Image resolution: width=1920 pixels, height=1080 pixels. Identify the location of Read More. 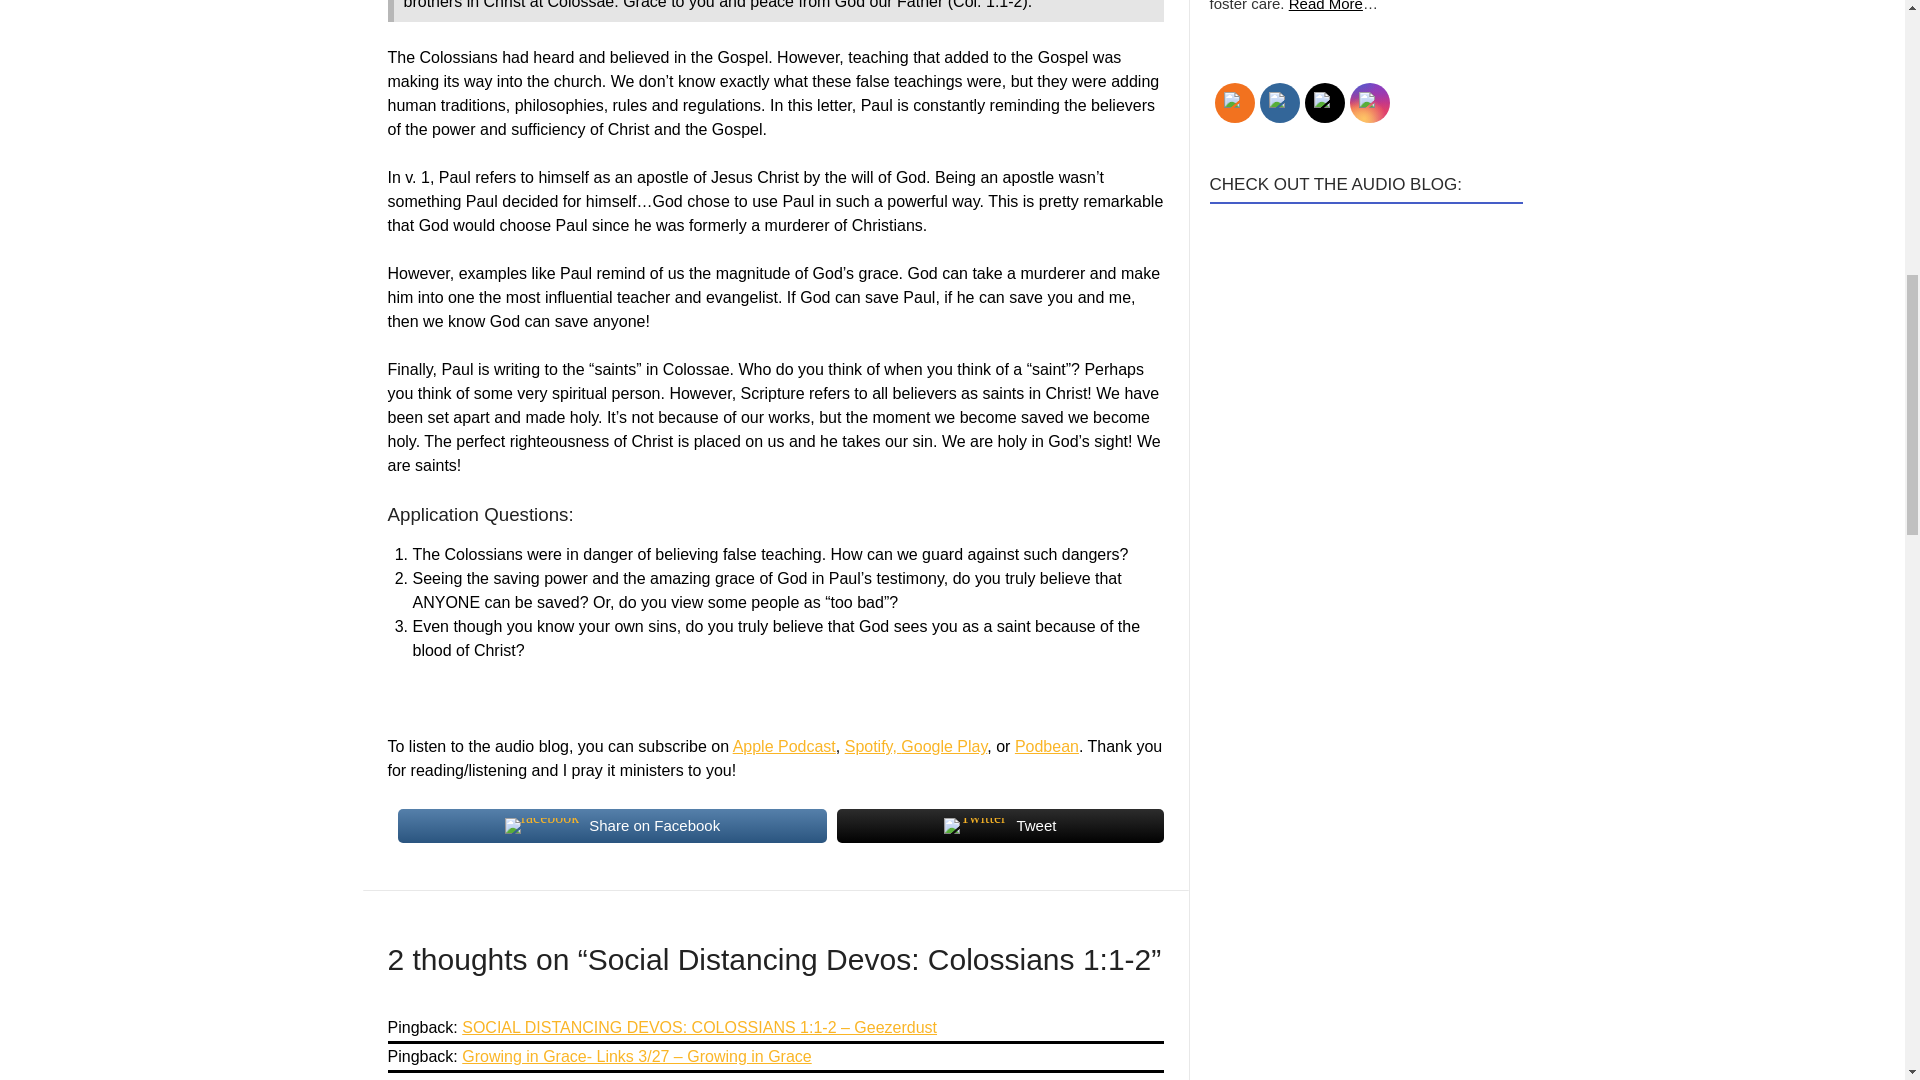
(1326, 6).